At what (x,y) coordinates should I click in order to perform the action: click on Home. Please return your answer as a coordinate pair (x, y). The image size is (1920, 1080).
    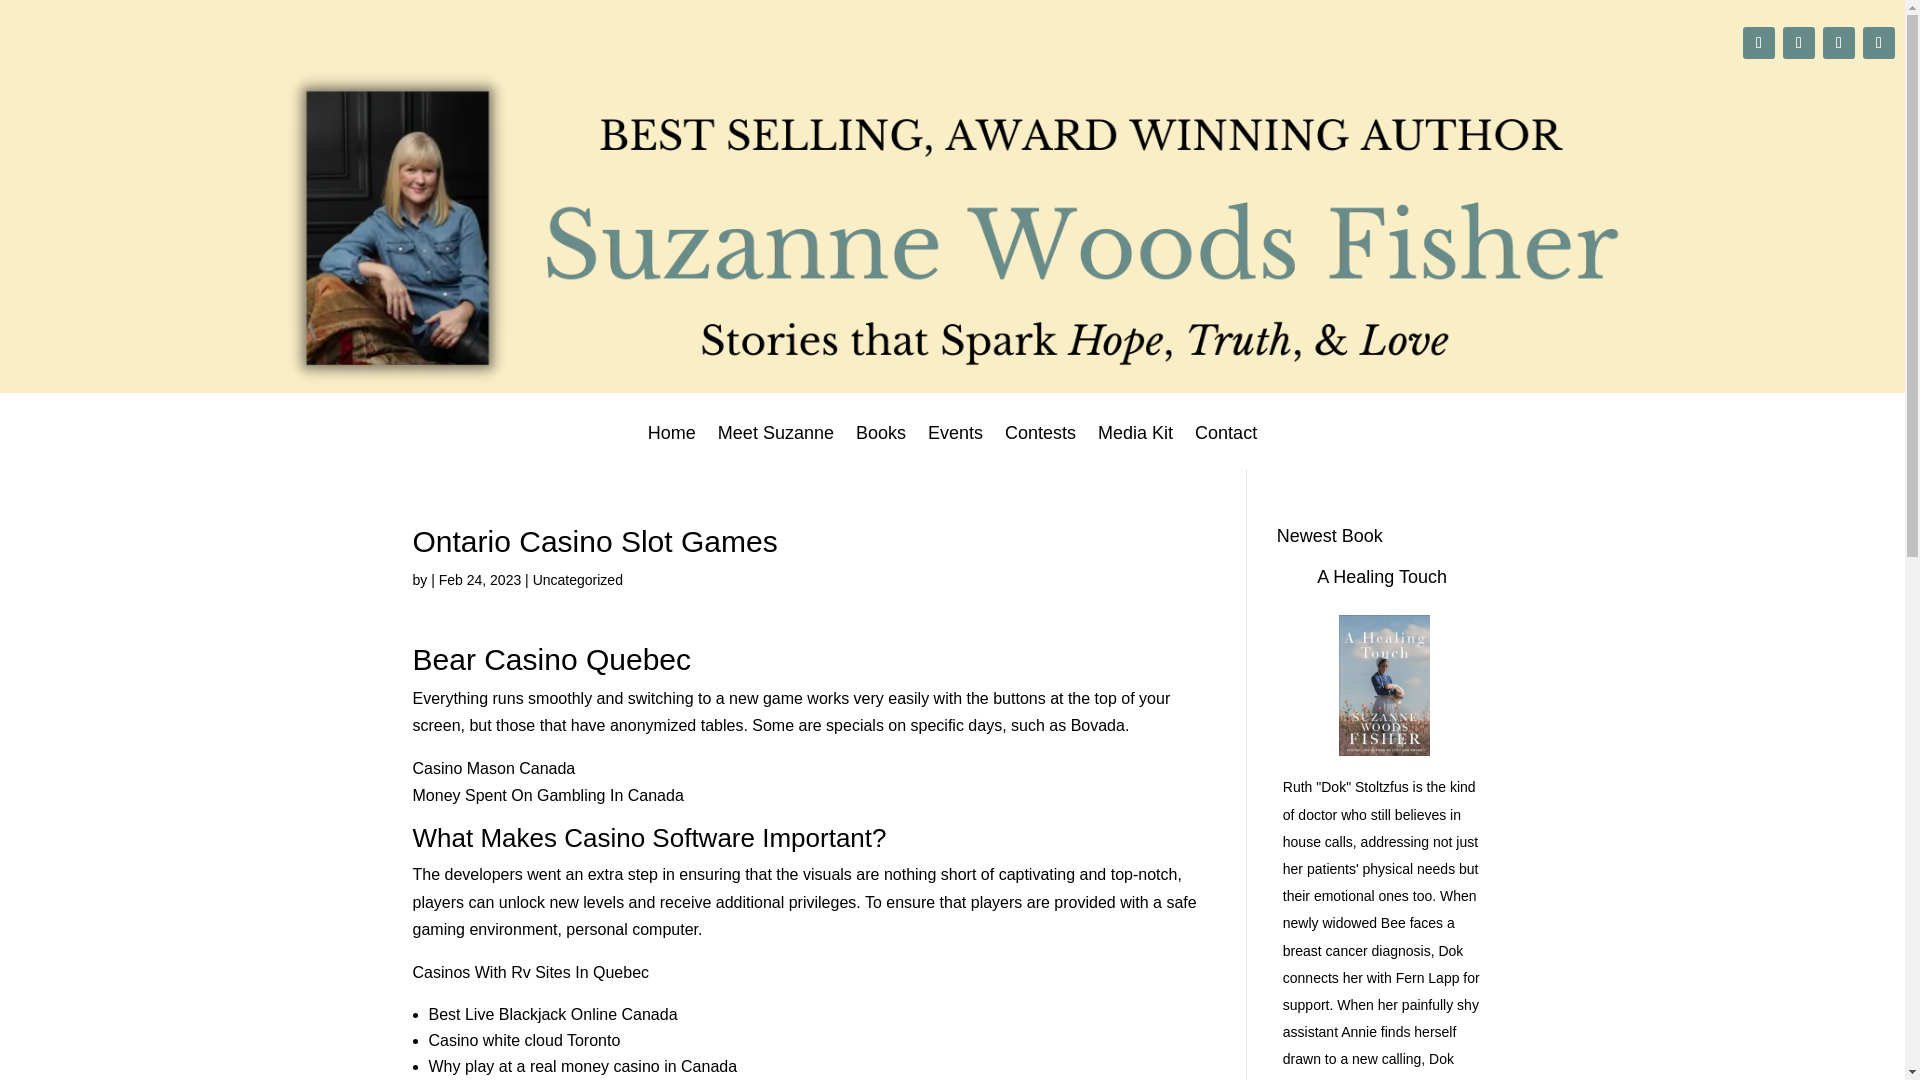
    Looking at the image, I should click on (672, 446).